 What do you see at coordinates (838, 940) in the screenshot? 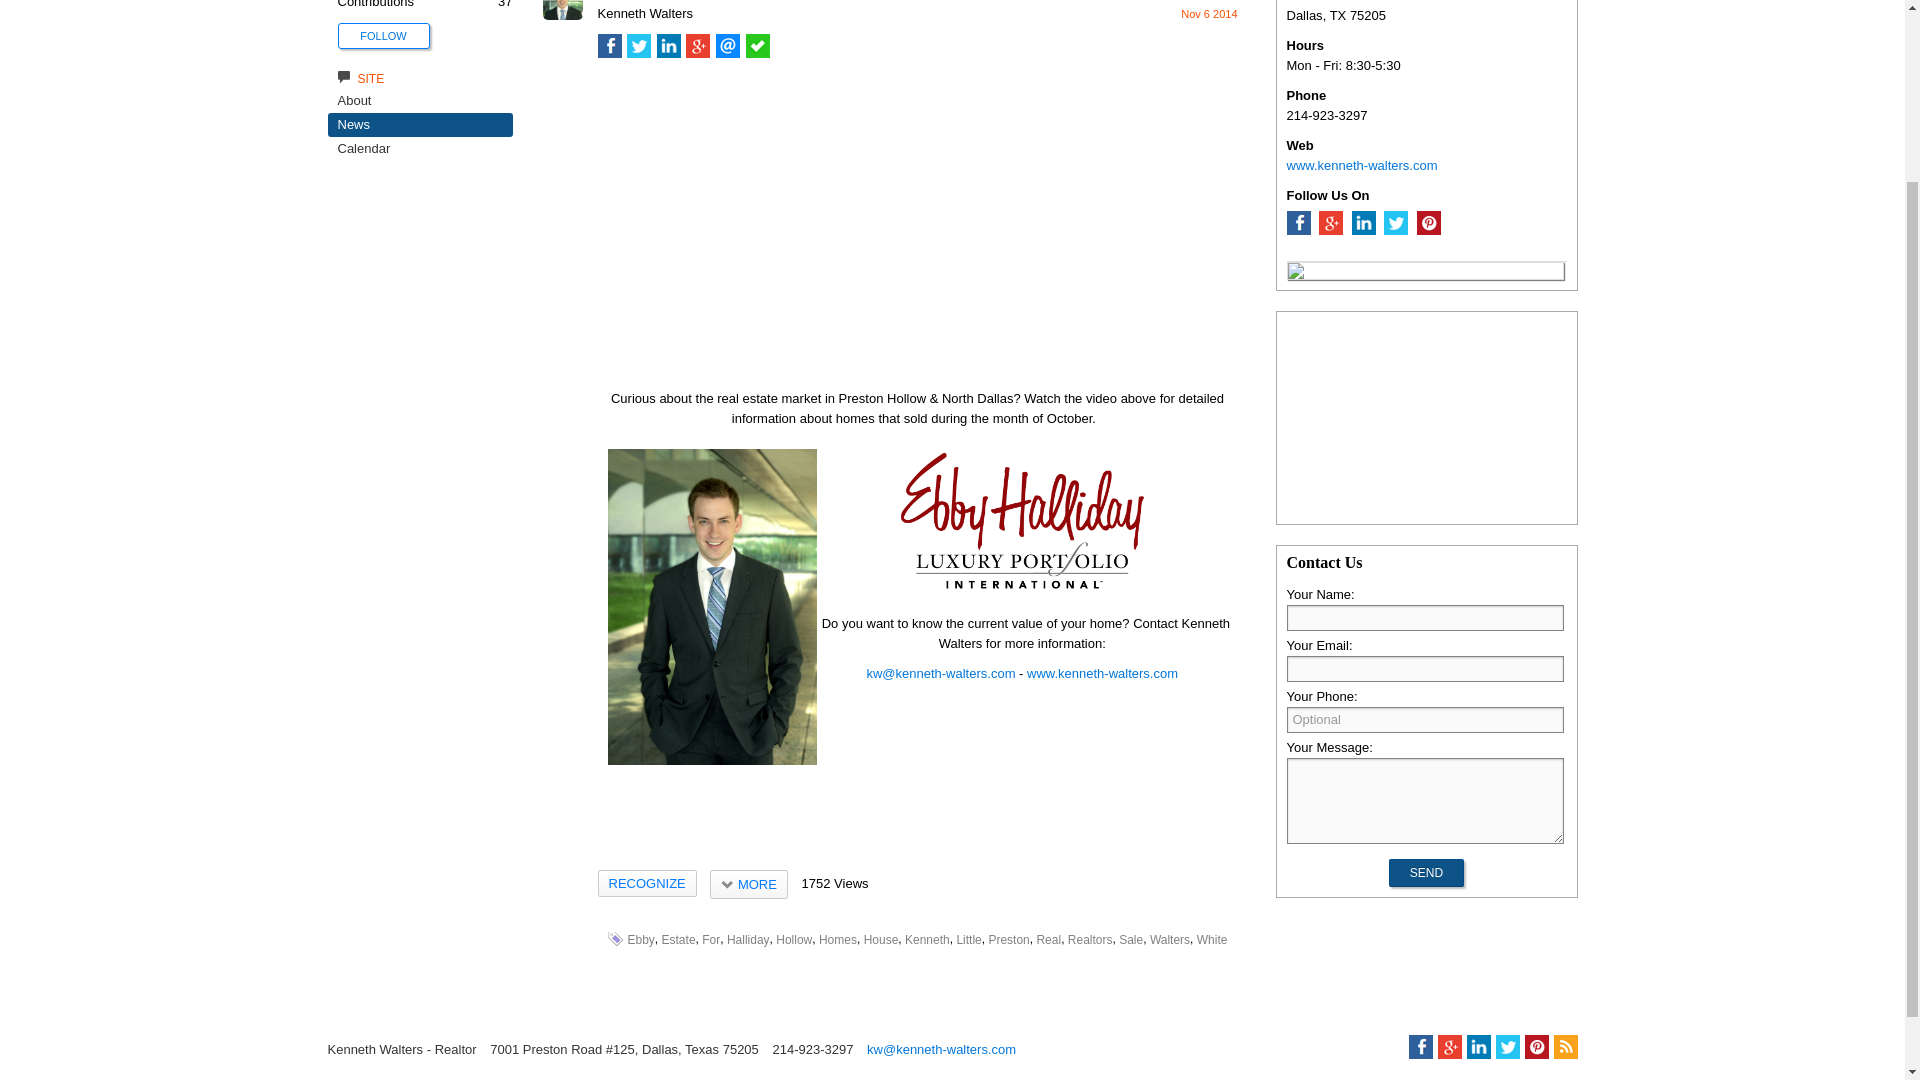
I see `Homes` at bounding box center [838, 940].